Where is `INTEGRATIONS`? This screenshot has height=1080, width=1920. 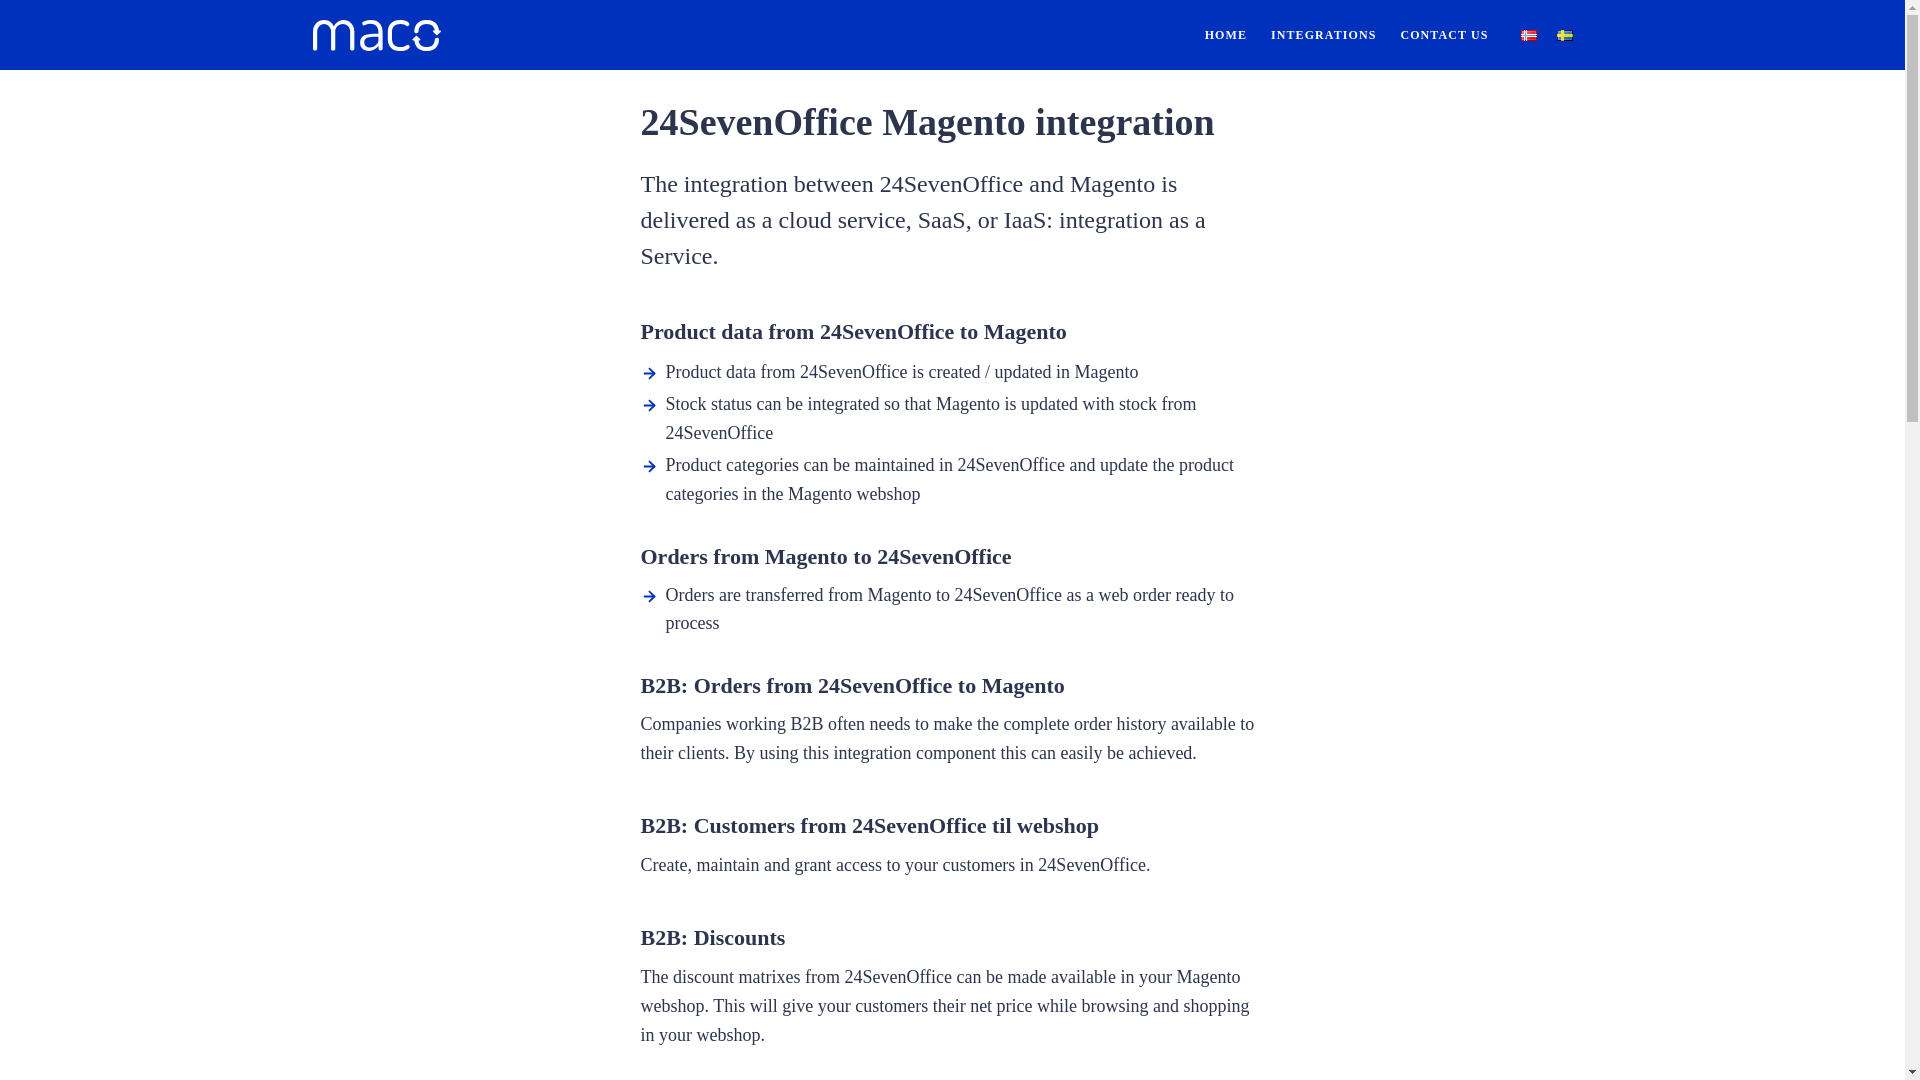 INTEGRATIONS is located at coordinates (1324, 35).